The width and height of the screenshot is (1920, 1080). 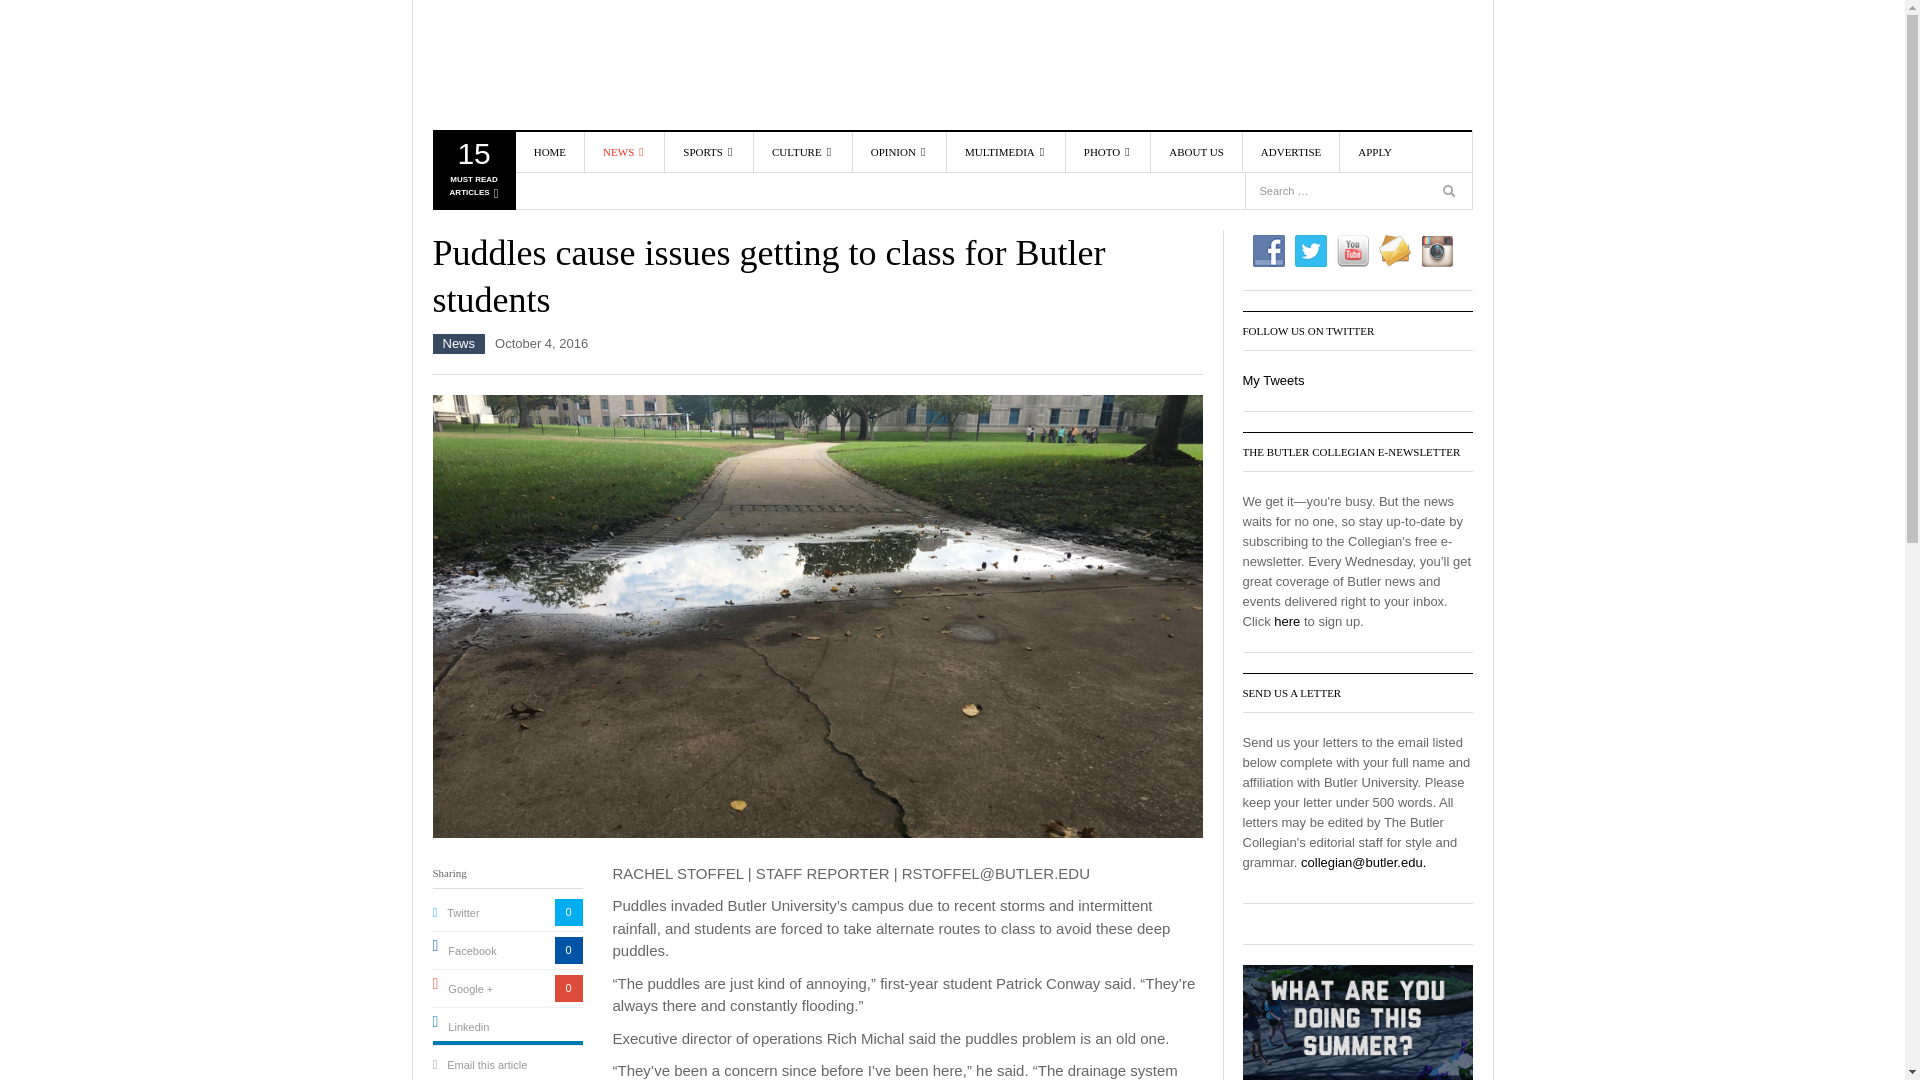 I want to click on Search, so click(x=550, y=151).